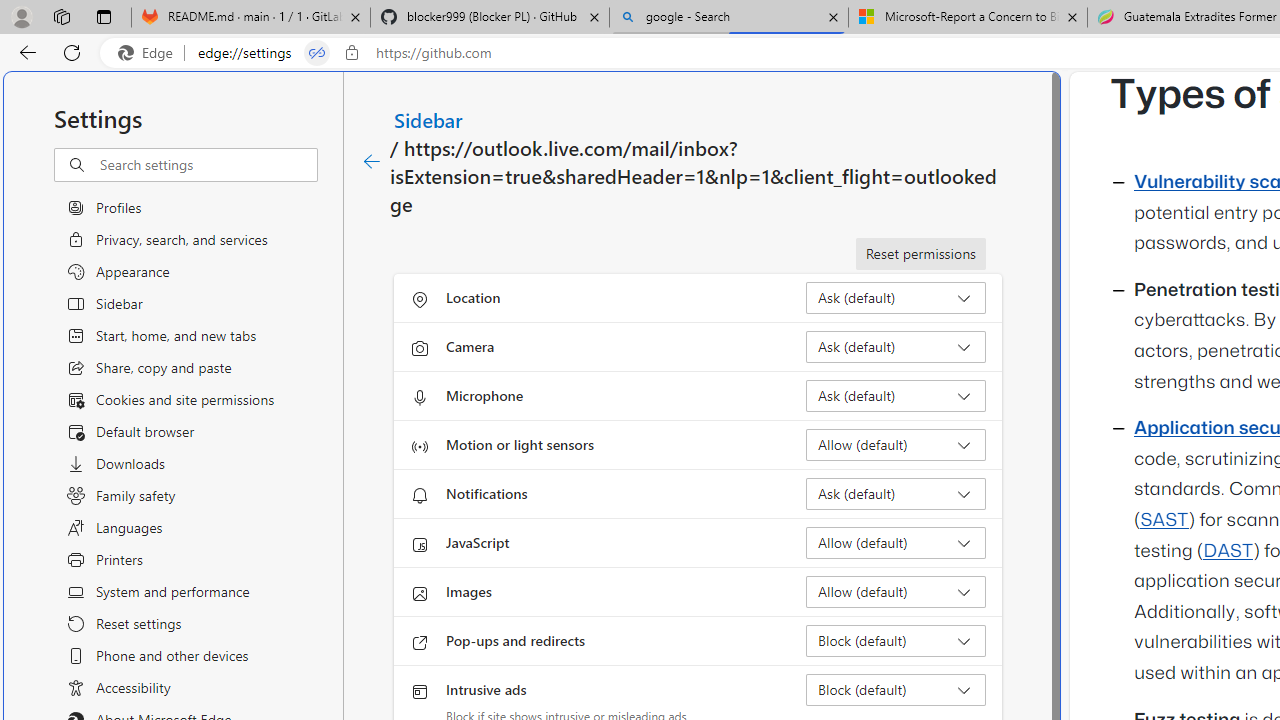 The image size is (1280, 720). Describe the element at coordinates (896, 494) in the screenshot. I see `Notifications Ask (default)` at that location.